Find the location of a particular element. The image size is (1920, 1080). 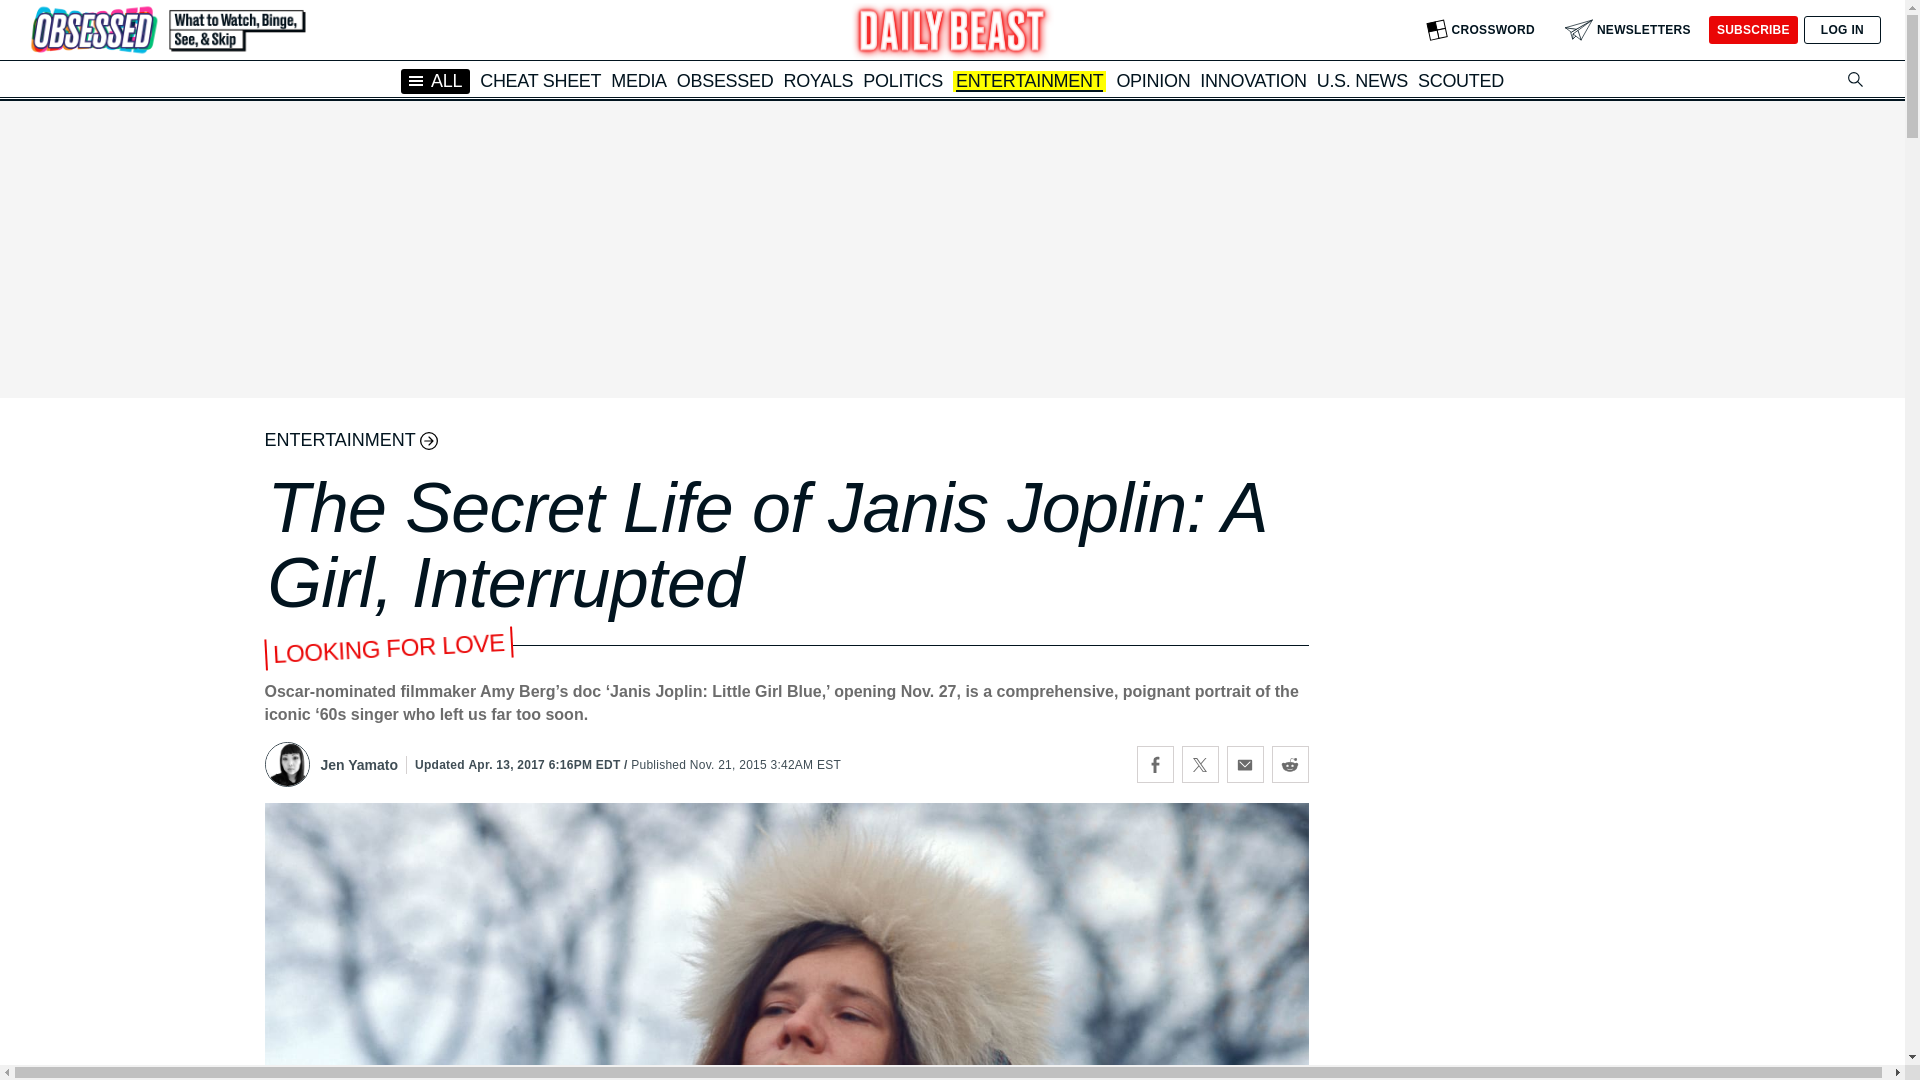

ALL is located at coordinates (436, 80).